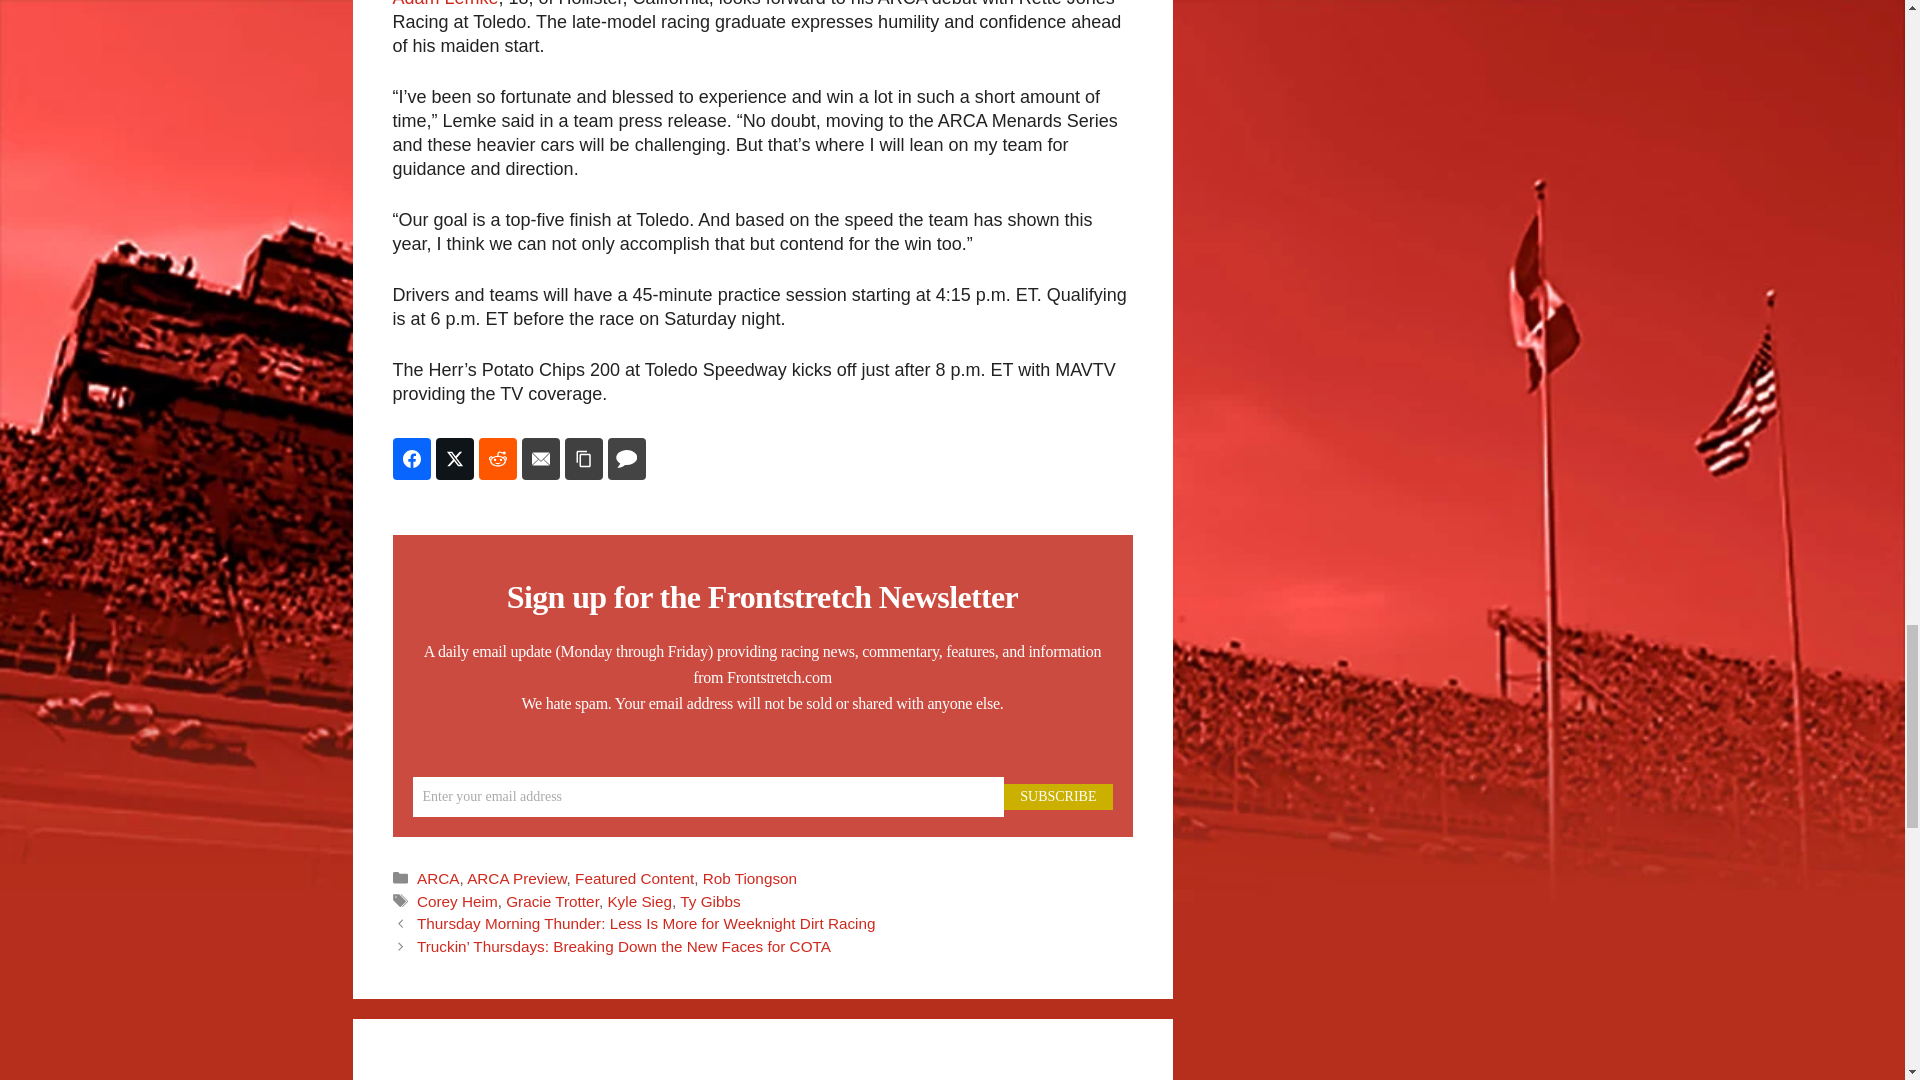 The height and width of the screenshot is (1080, 1920). Describe the element at coordinates (1058, 797) in the screenshot. I see `SUBSCRIBE` at that location.